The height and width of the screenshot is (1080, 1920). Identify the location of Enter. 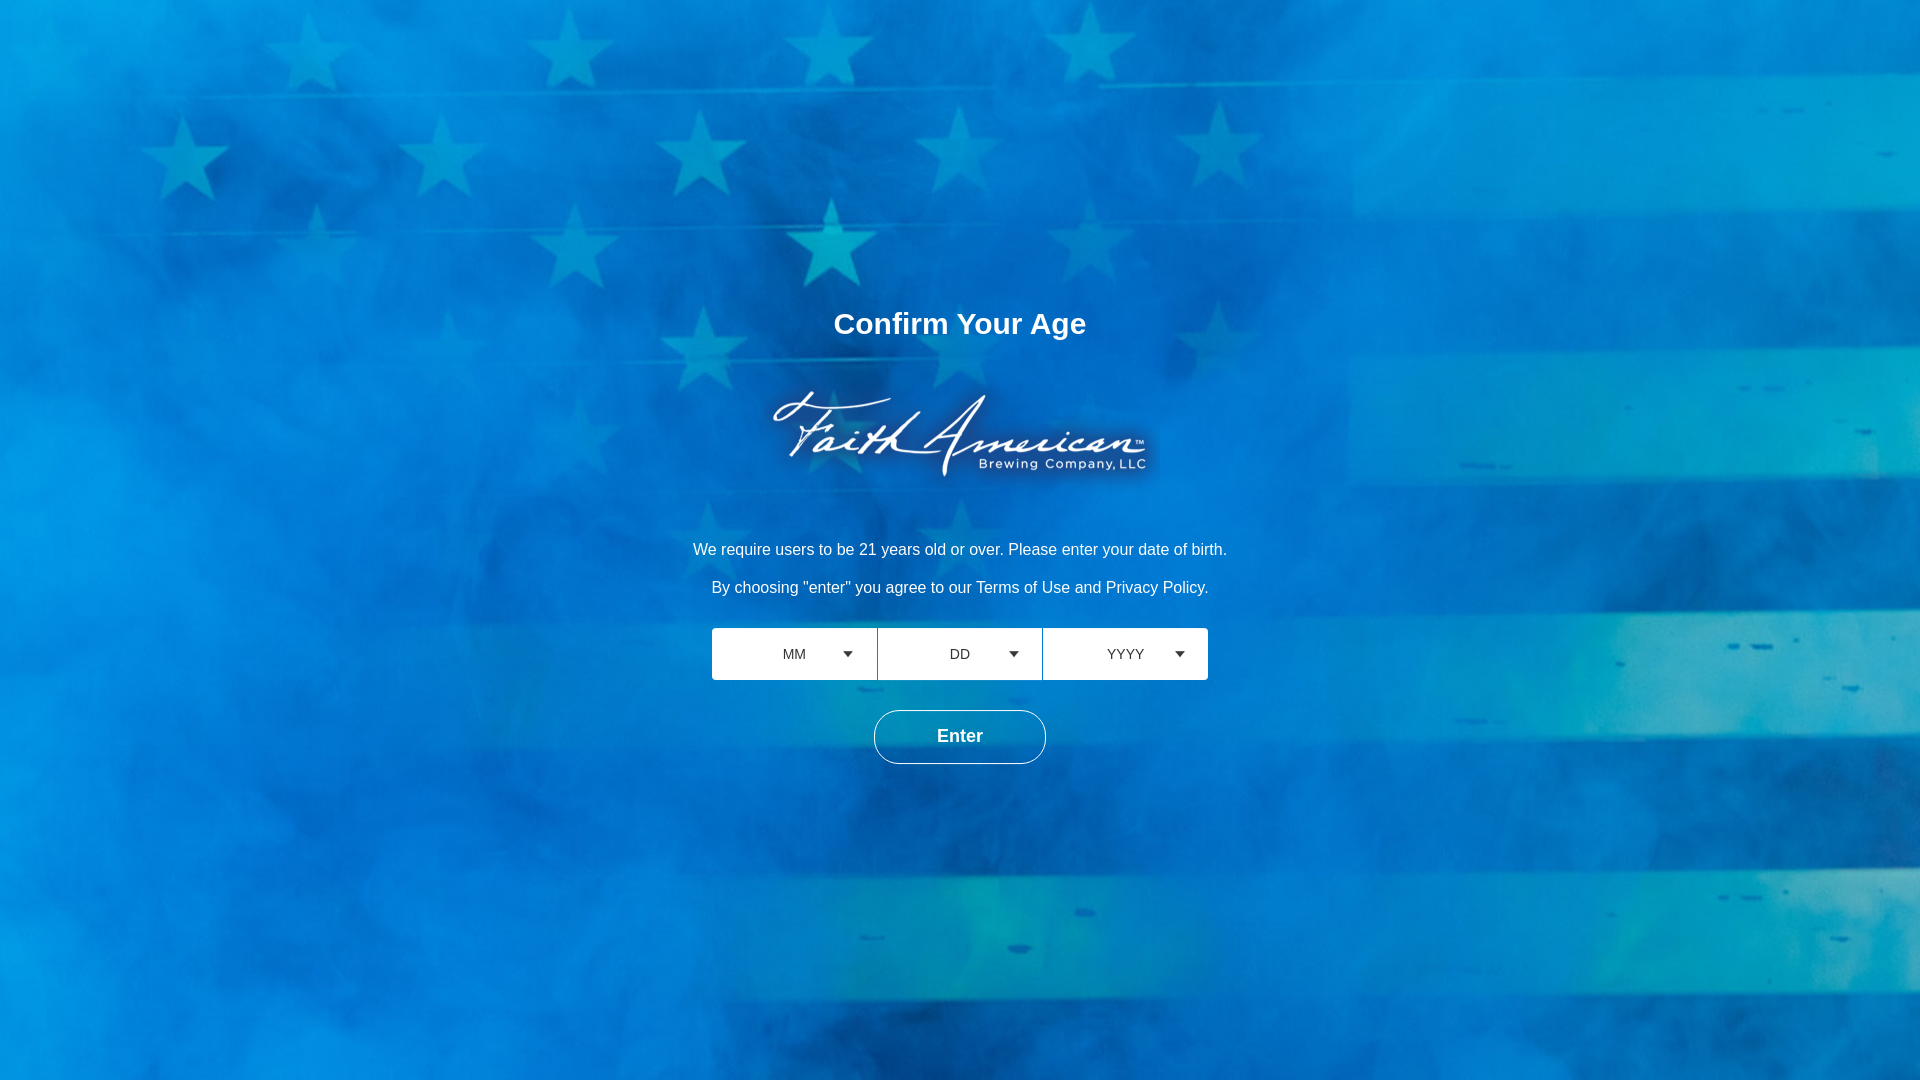
(960, 736).